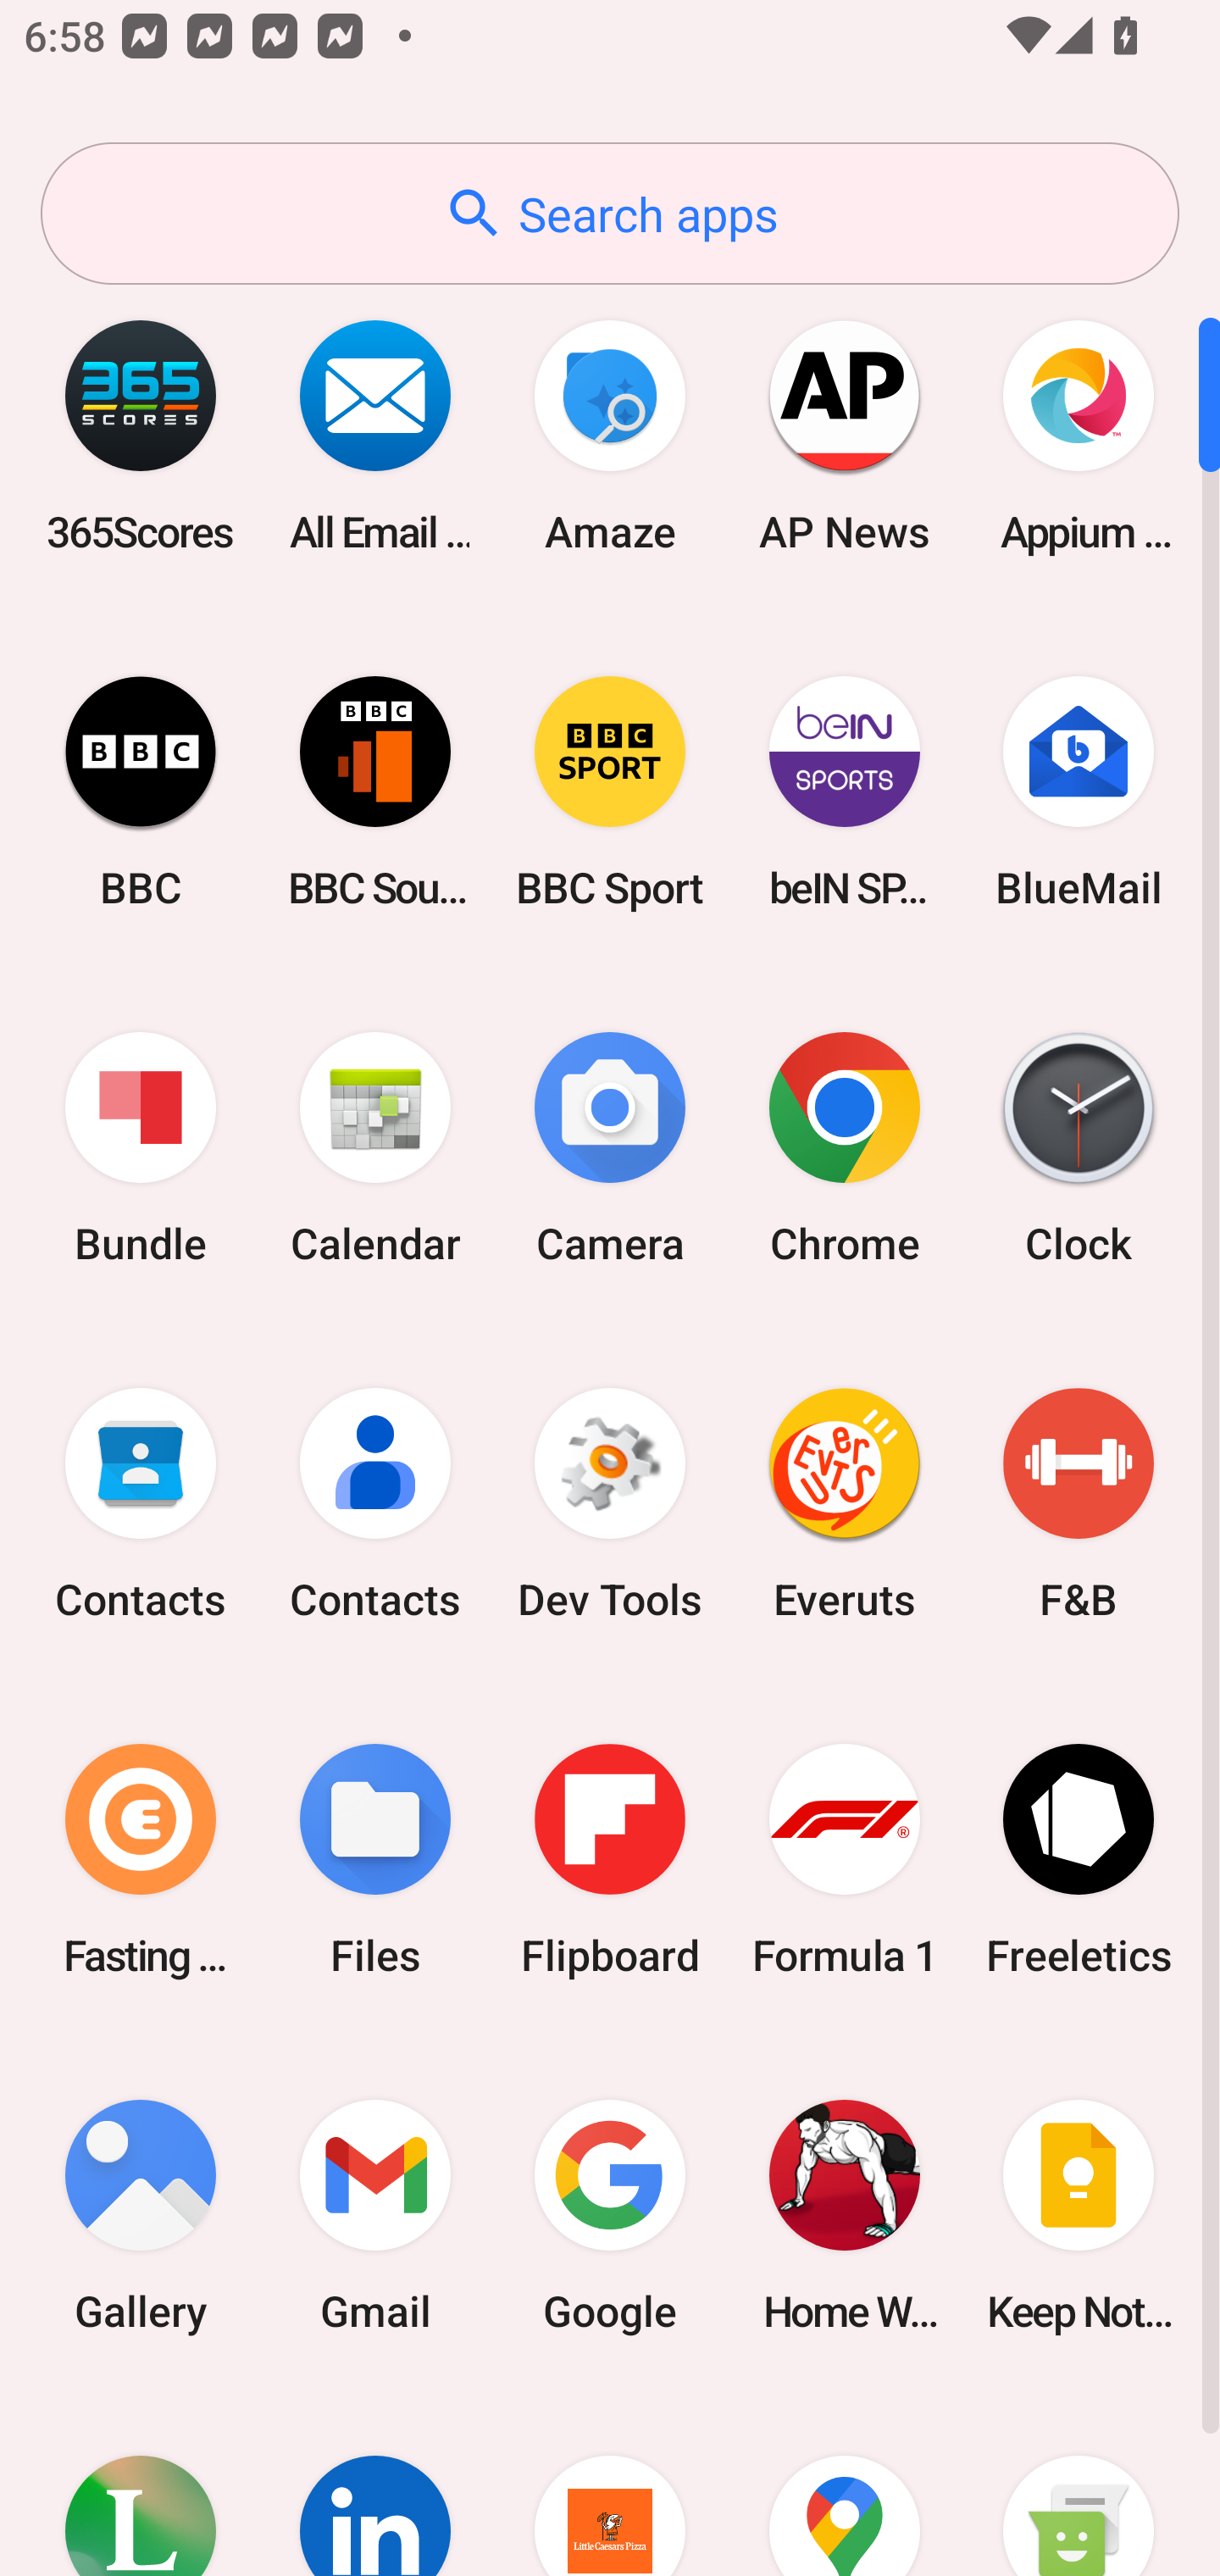  What do you see at coordinates (610, 214) in the screenshot?
I see `  Search apps` at bounding box center [610, 214].